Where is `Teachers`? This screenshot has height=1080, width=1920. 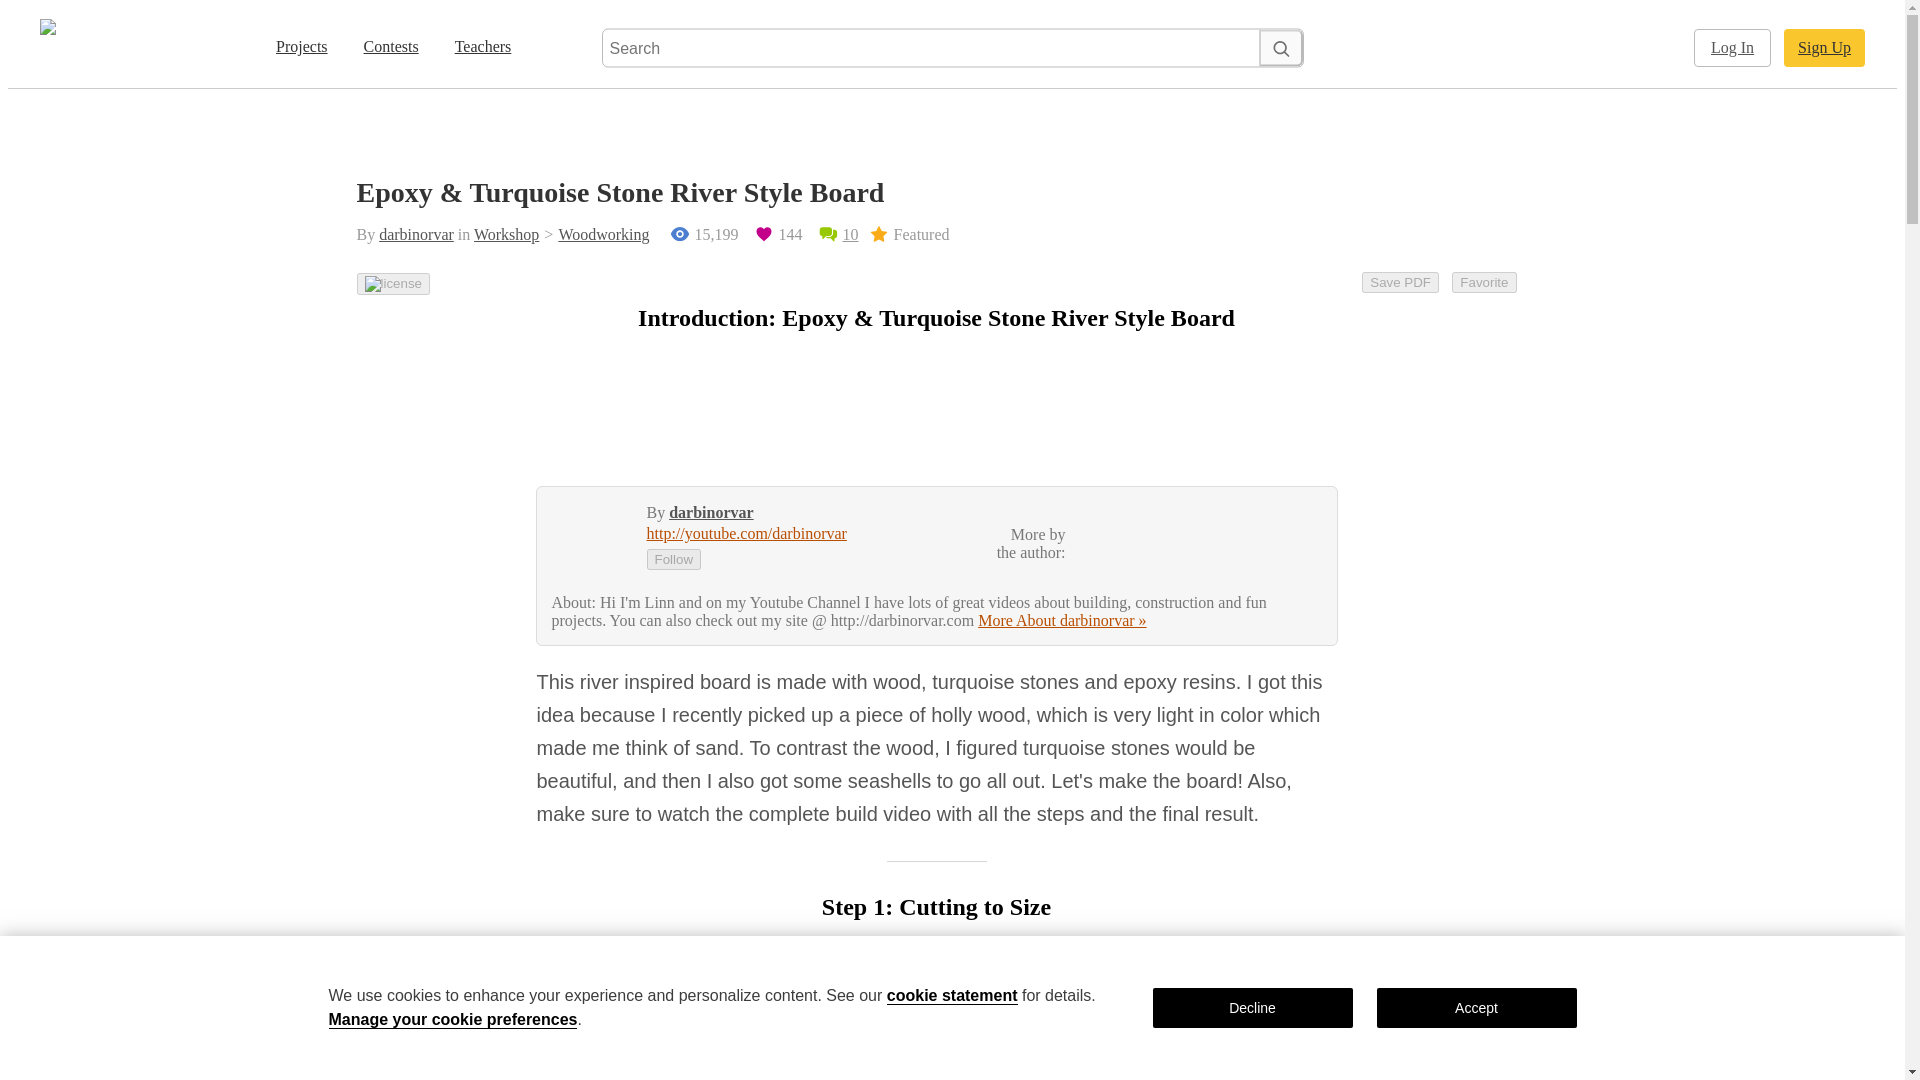
Teachers is located at coordinates (484, 48).